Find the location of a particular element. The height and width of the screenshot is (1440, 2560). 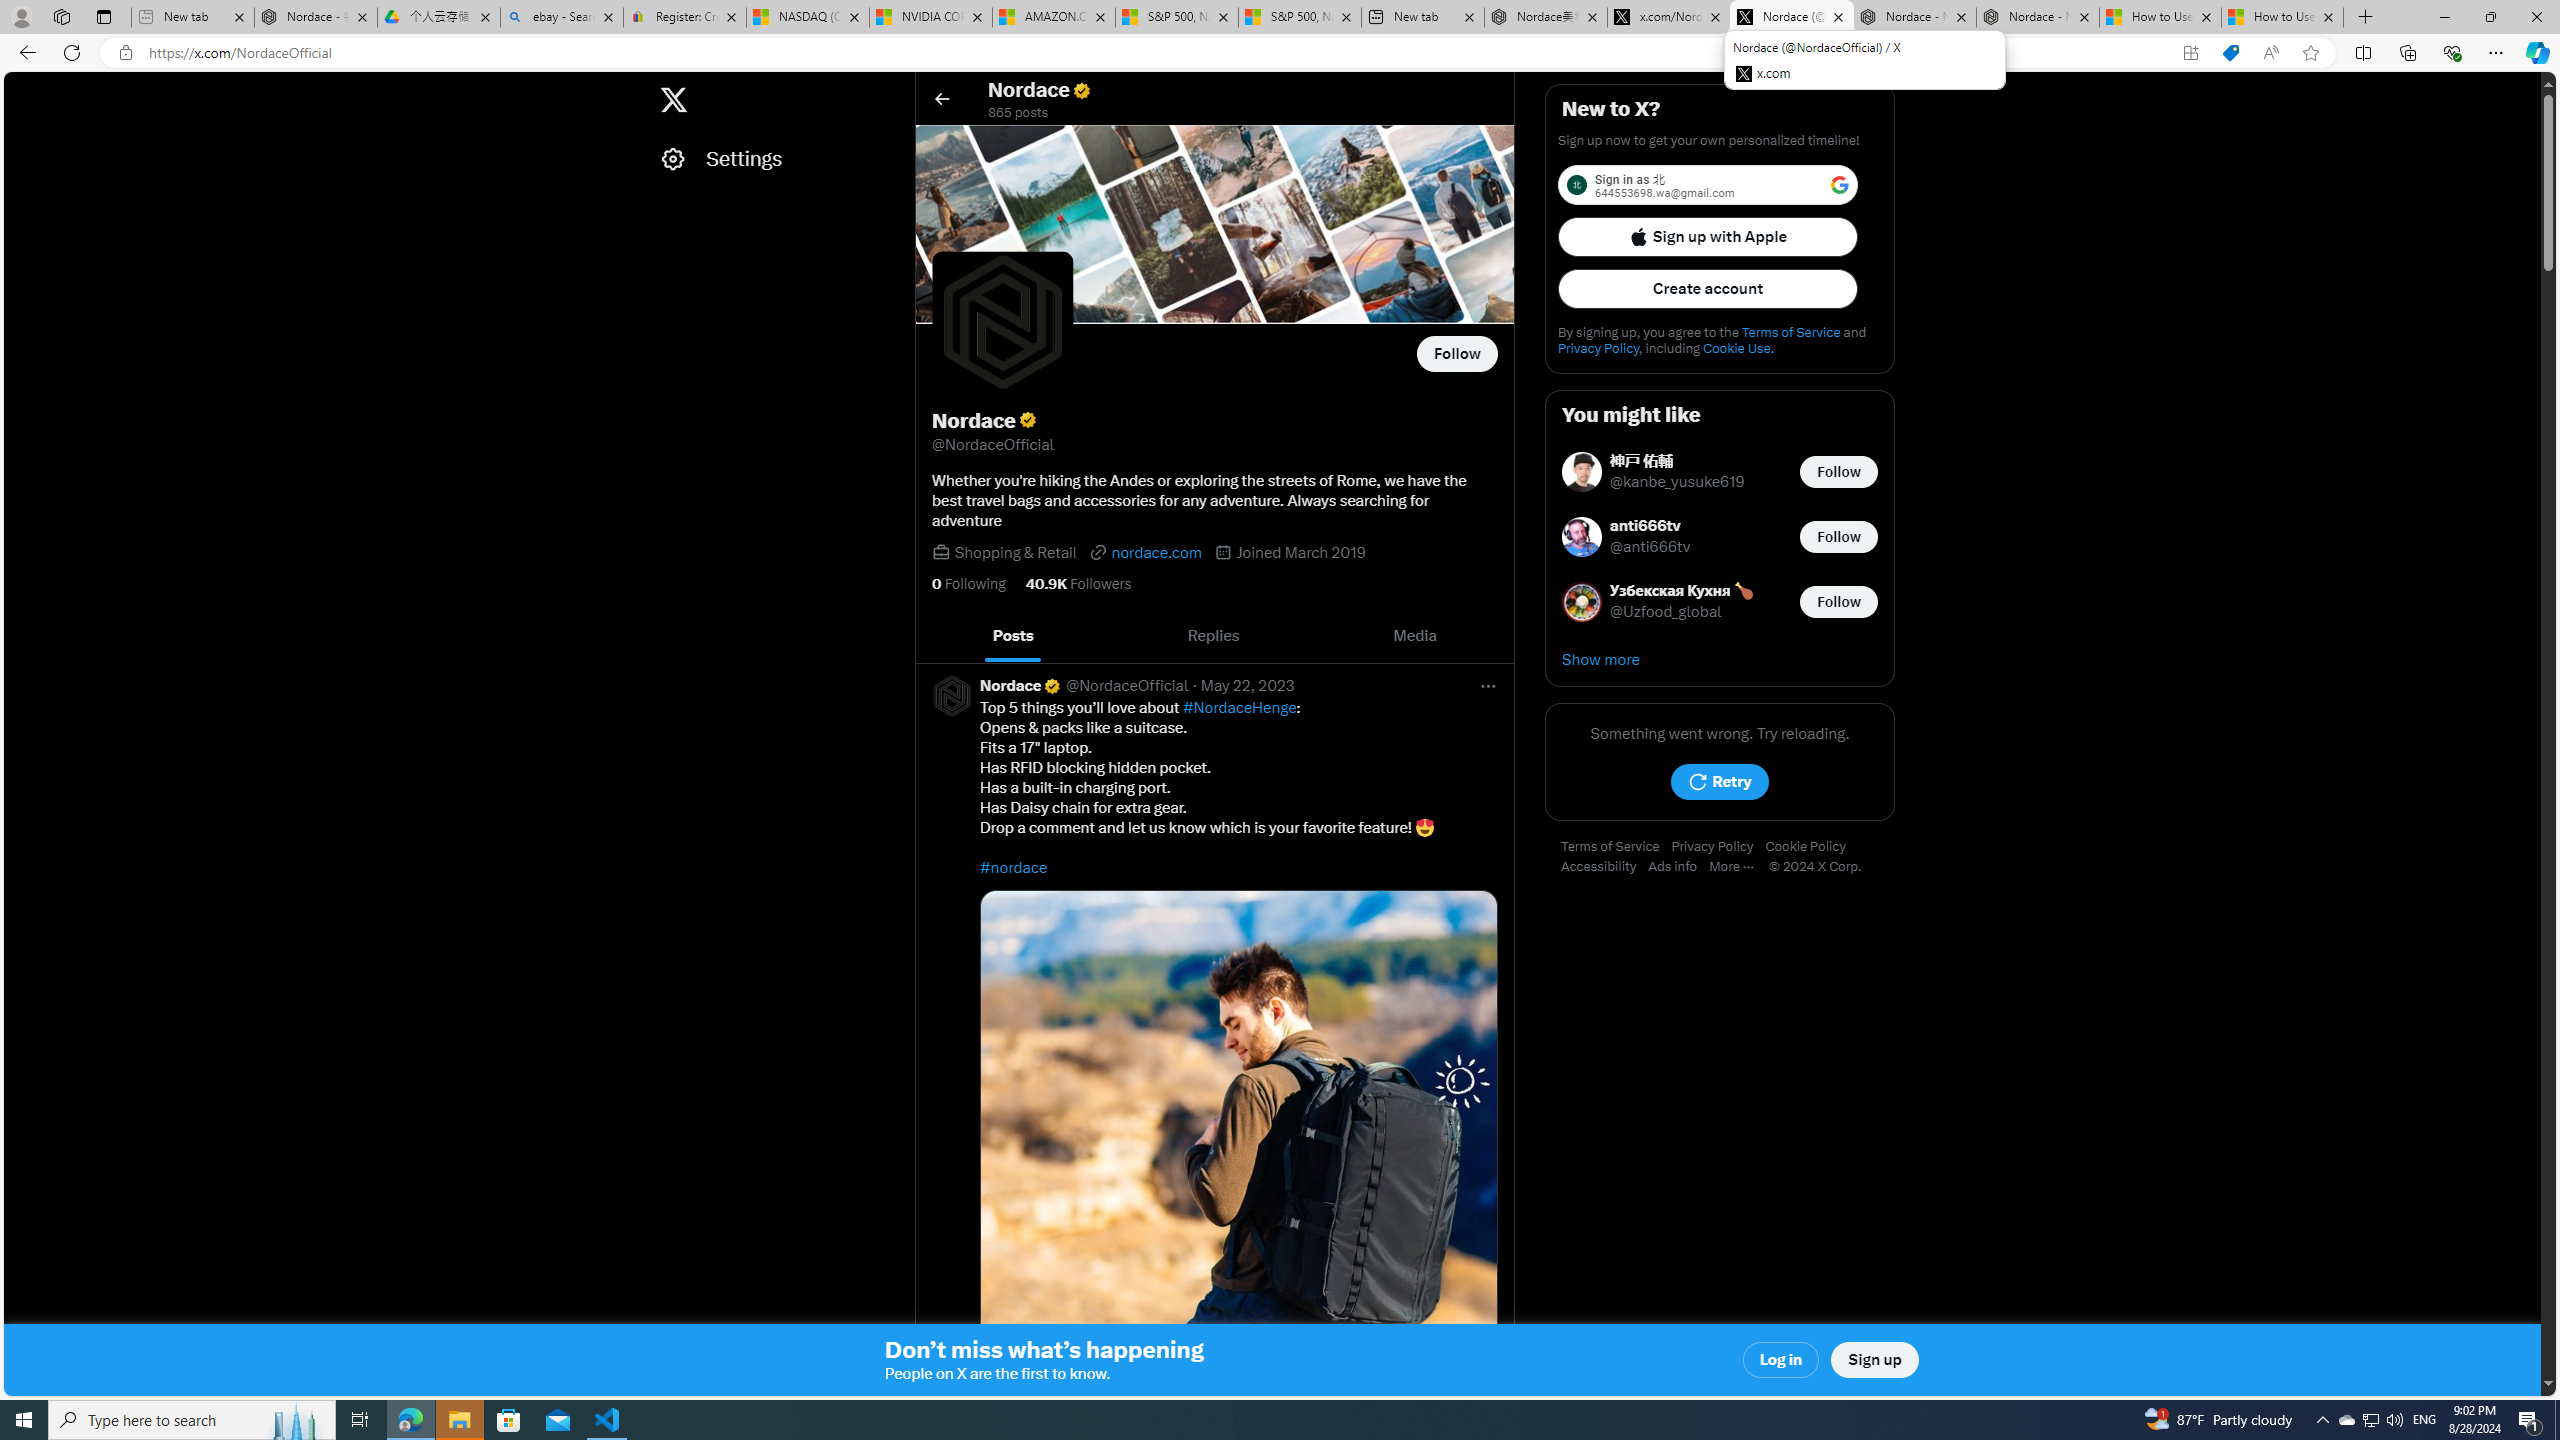

@anti666tv is located at coordinates (1651, 548).